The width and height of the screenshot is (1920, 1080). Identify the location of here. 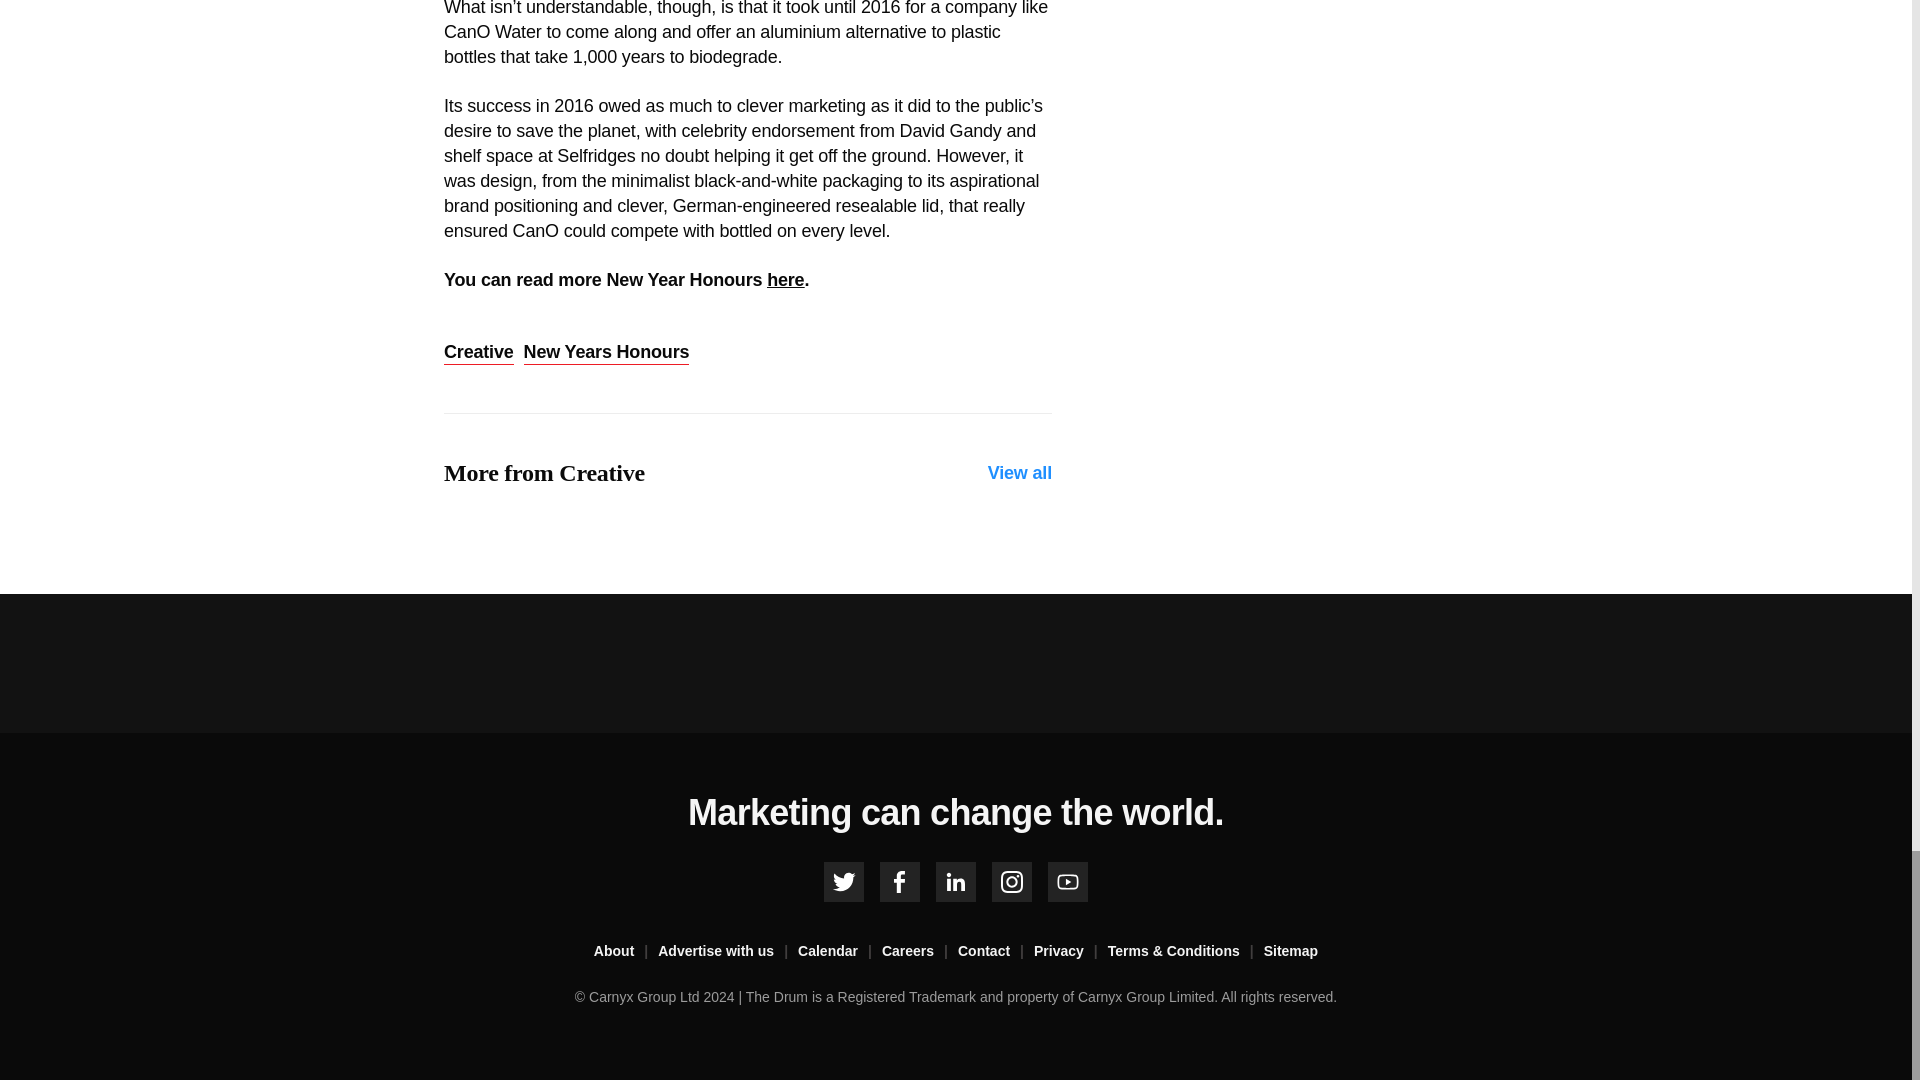
(785, 280).